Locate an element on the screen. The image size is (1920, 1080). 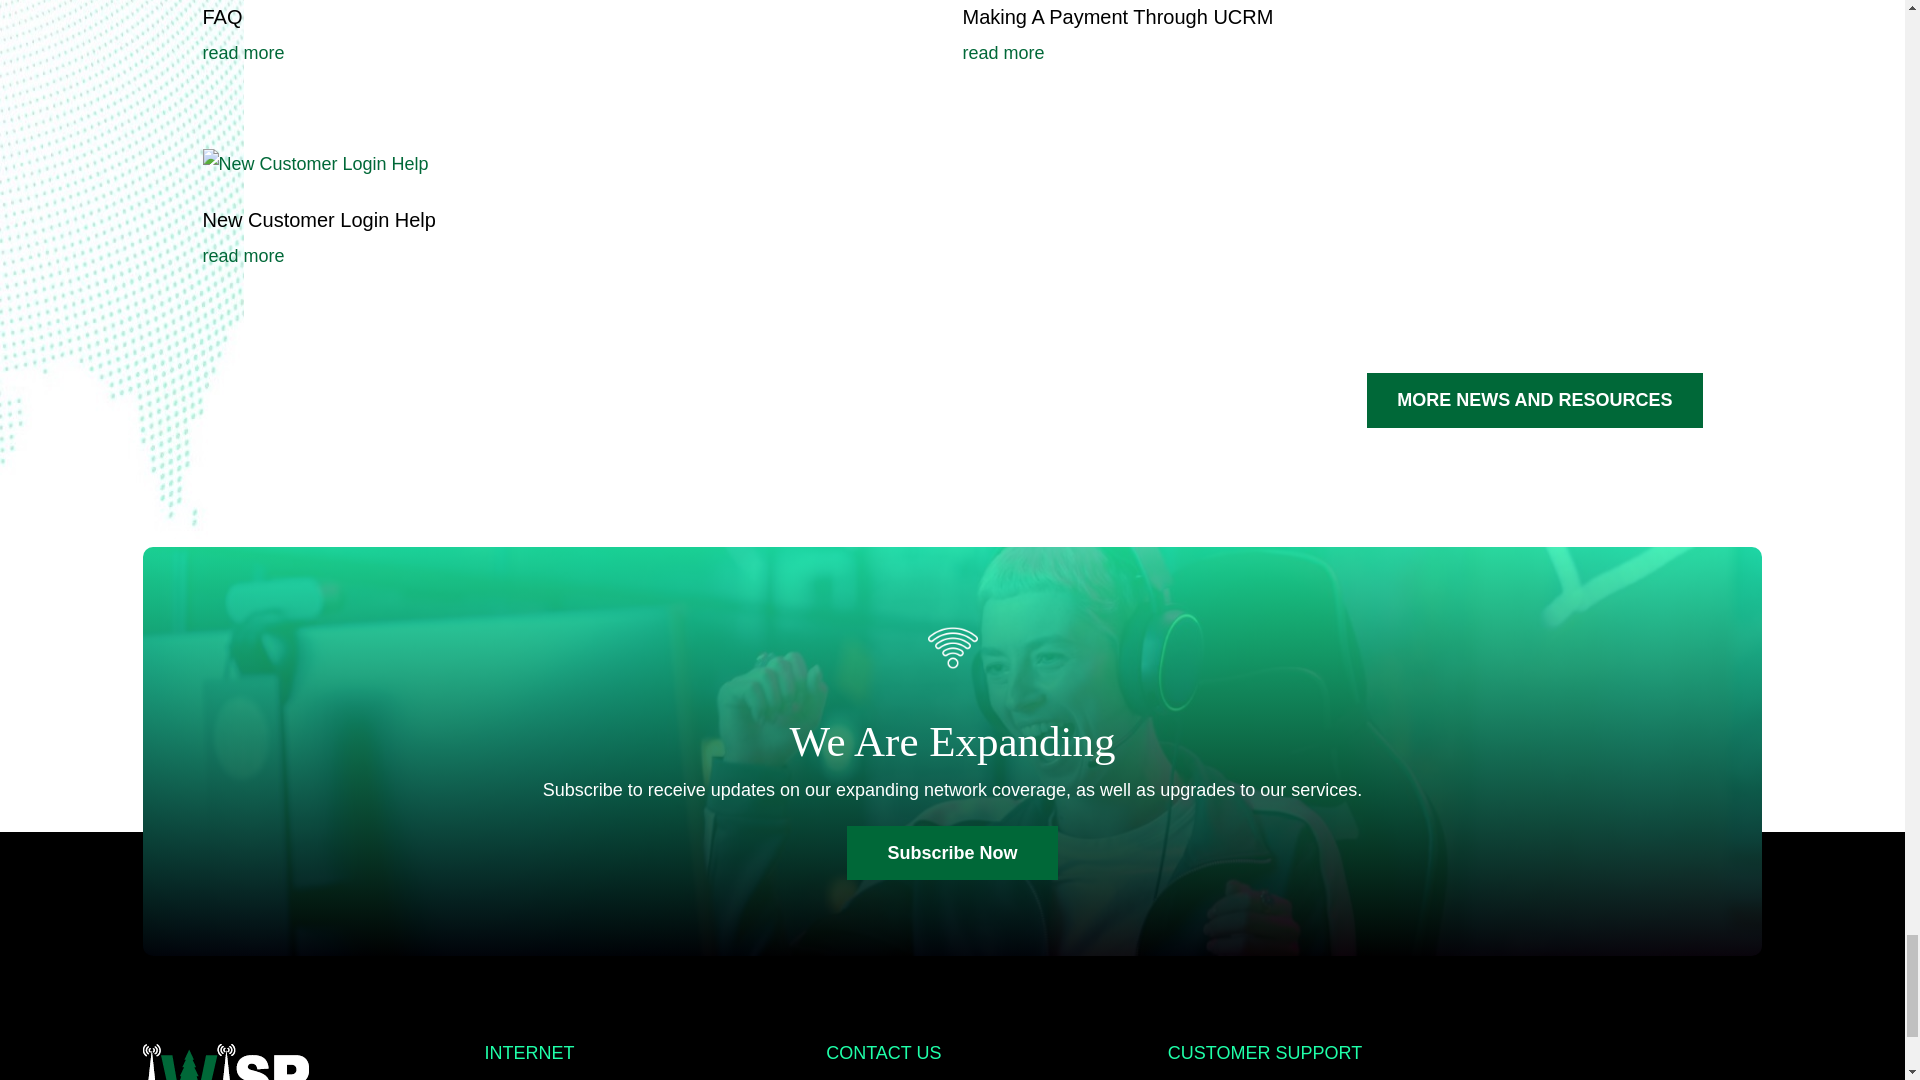
Subscribe Now is located at coordinates (952, 854).